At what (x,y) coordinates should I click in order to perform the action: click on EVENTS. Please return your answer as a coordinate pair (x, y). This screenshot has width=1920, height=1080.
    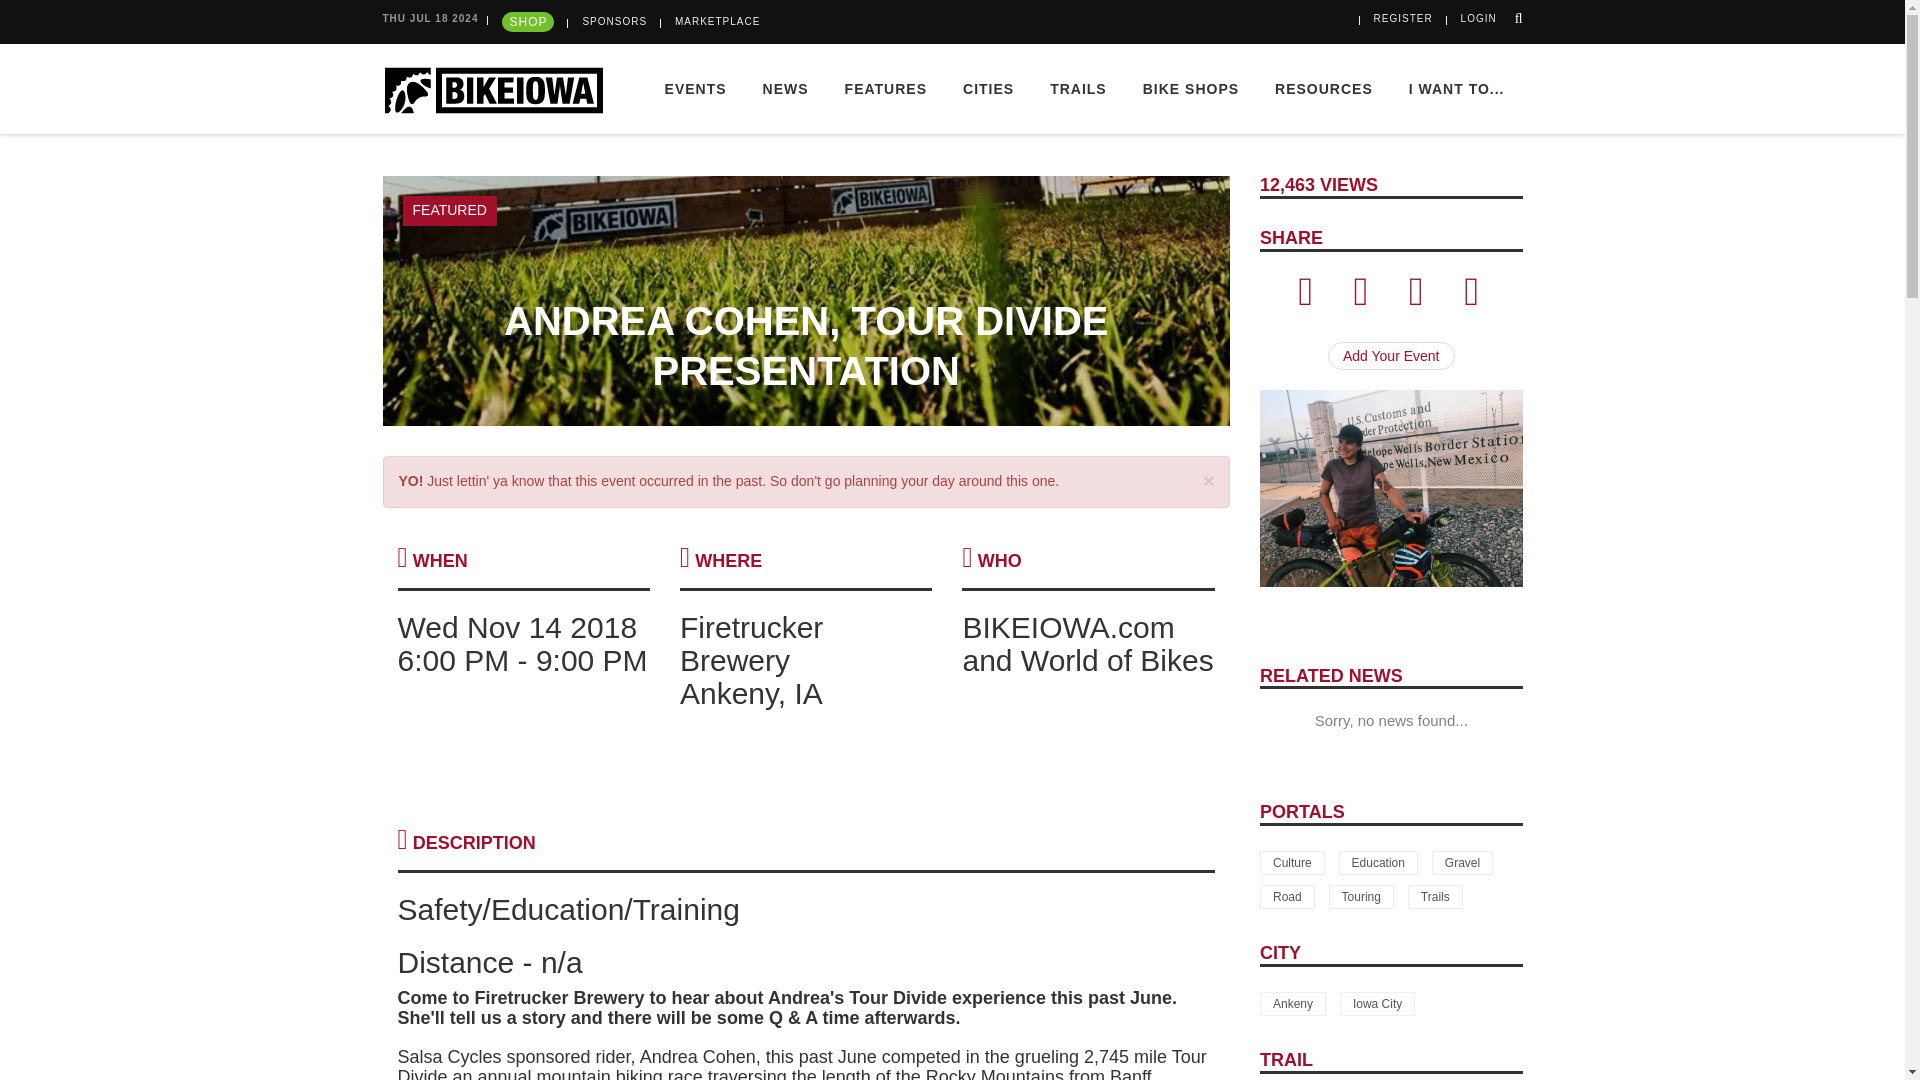
    Looking at the image, I should click on (696, 88).